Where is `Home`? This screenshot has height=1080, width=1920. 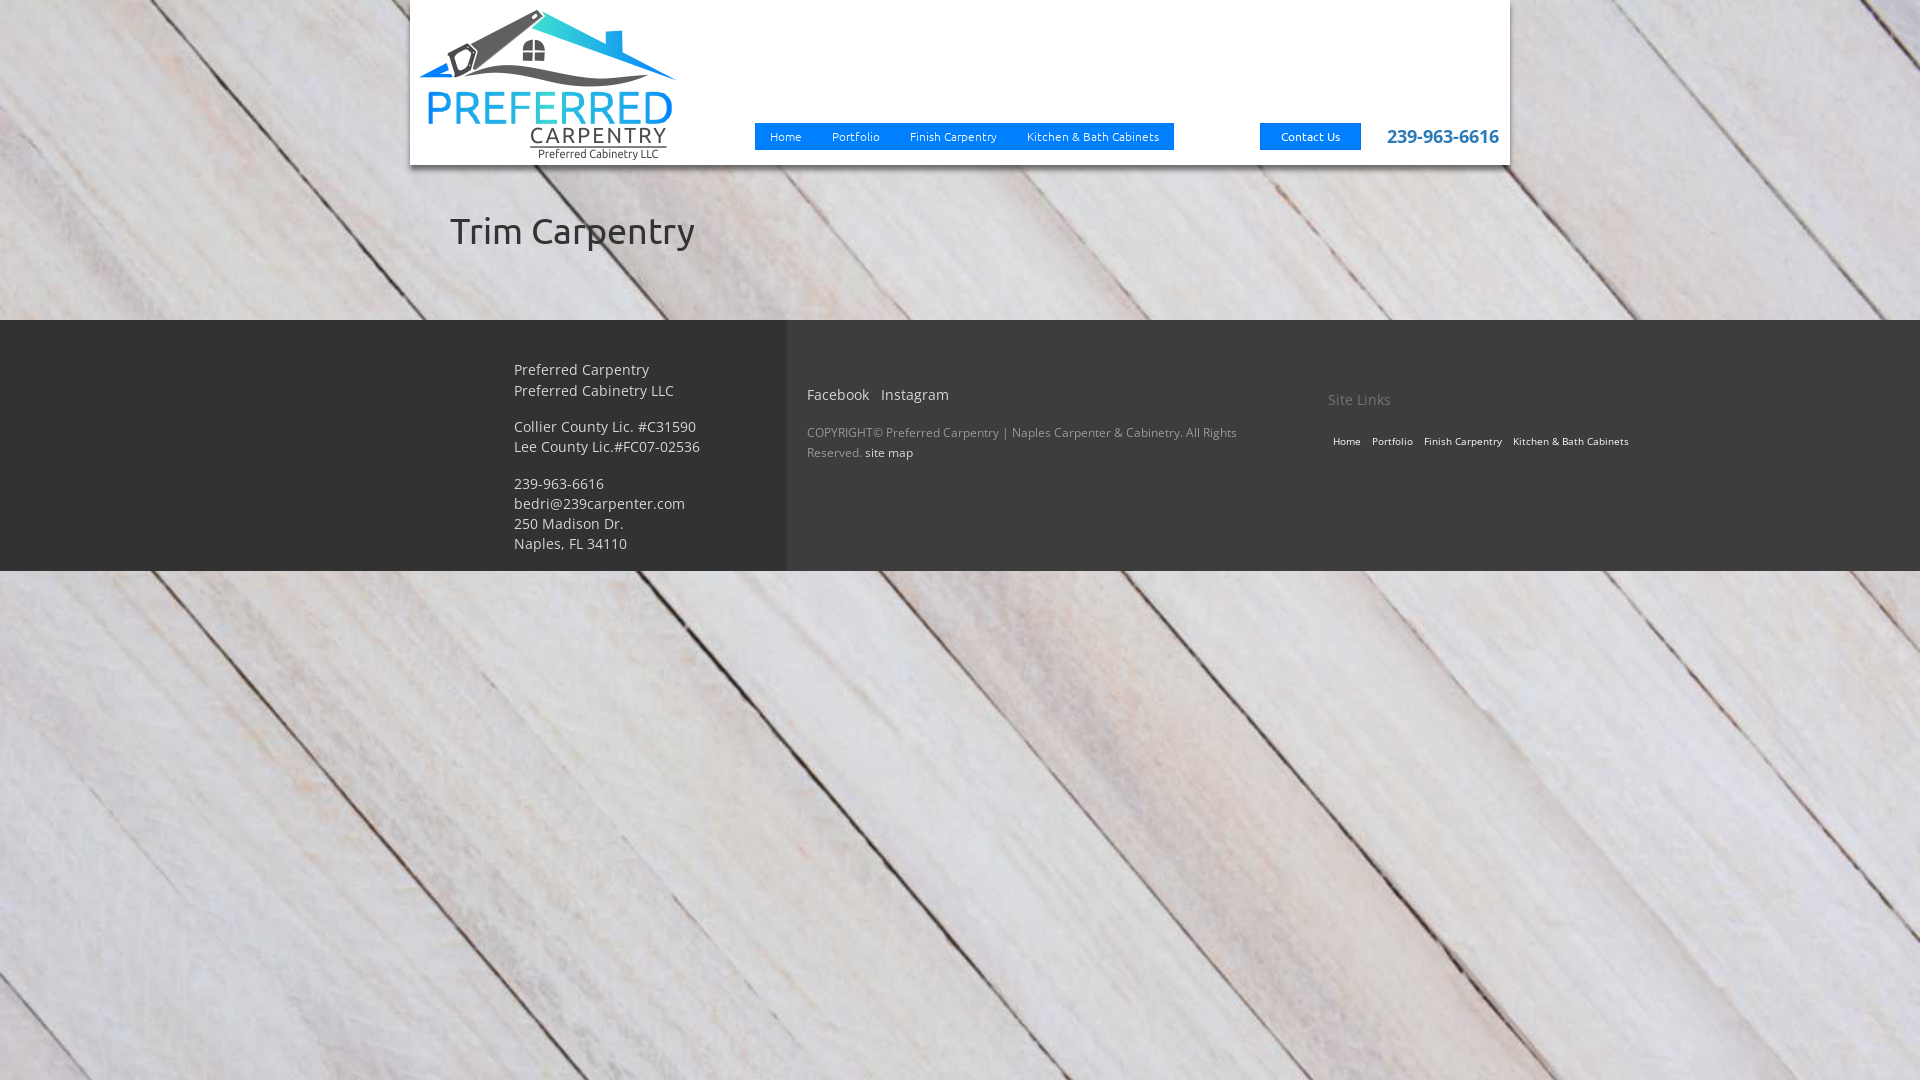 Home is located at coordinates (1347, 442).